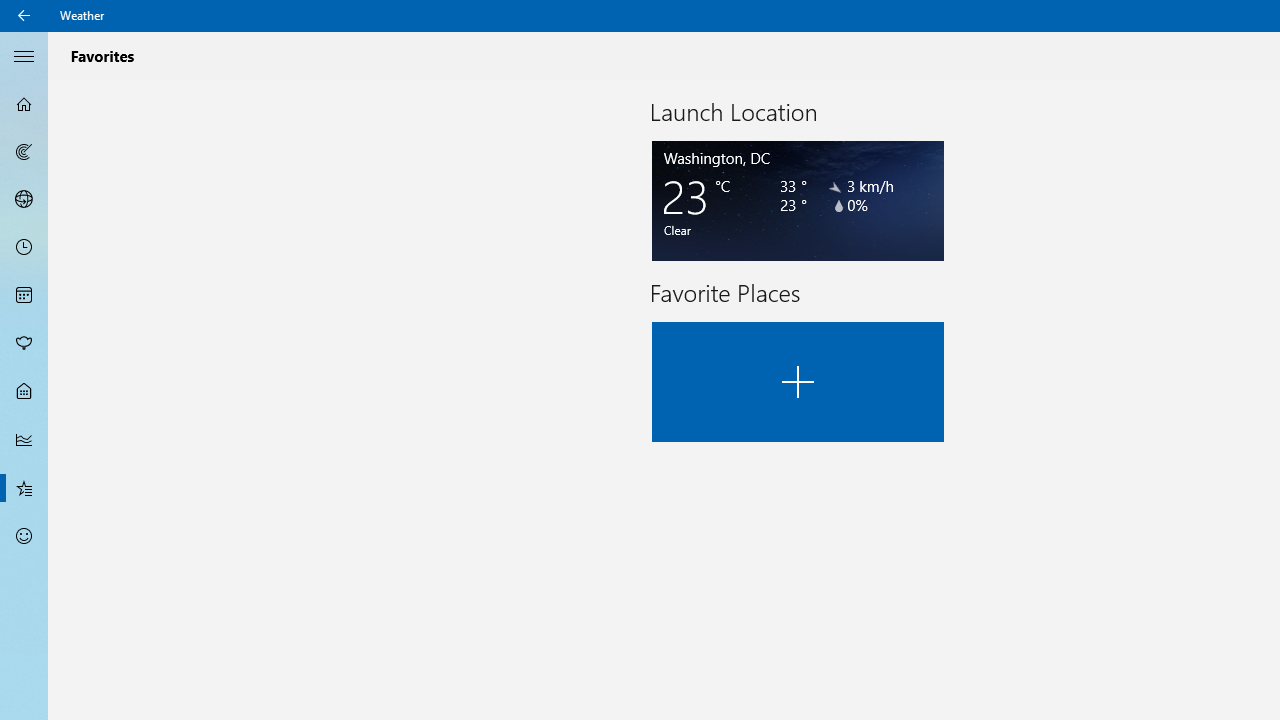 This screenshot has height=720, width=1280. I want to click on Hourly Forecast - Not Selected, so click(24, 248).